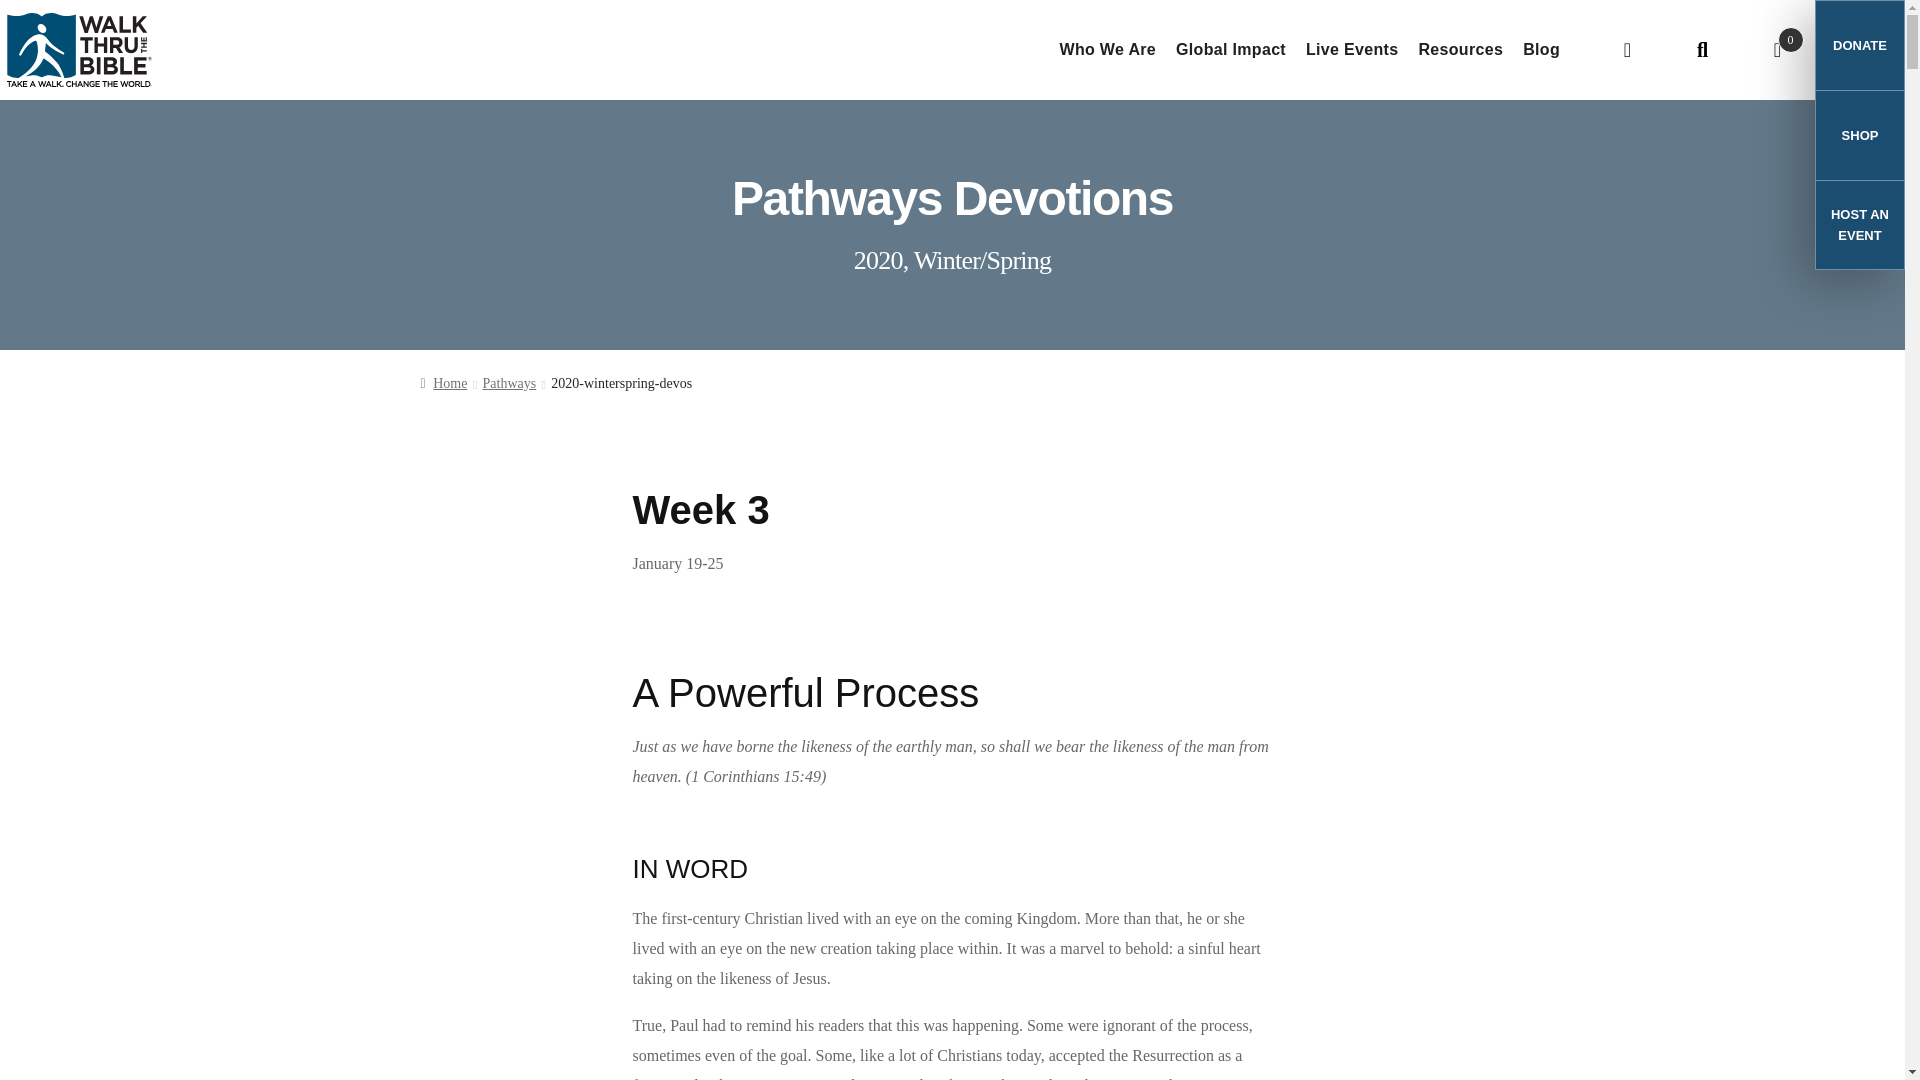 The height and width of the screenshot is (1080, 1920). Describe the element at coordinates (1860, 224) in the screenshot. I see `HOST AN EVENT` at that location.